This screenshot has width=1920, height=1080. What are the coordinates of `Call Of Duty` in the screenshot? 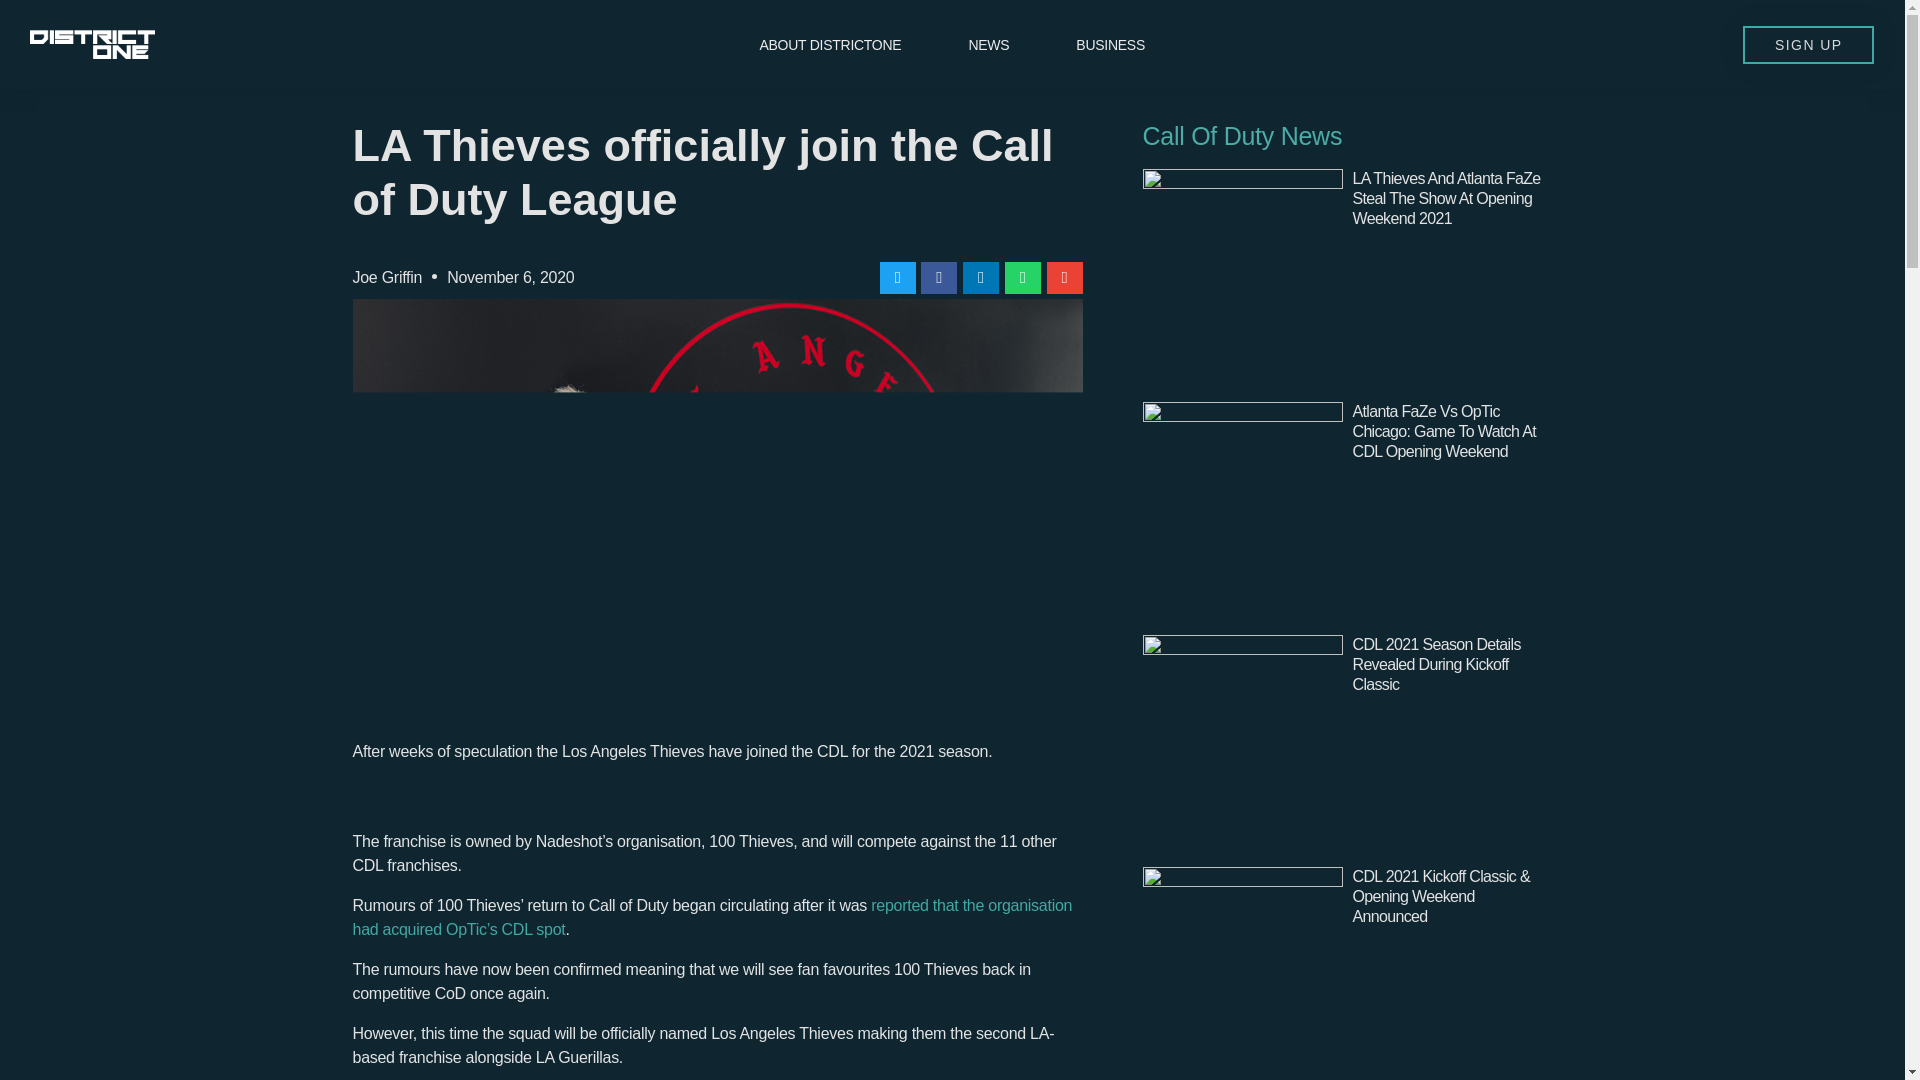 It's located at (1208, 136).